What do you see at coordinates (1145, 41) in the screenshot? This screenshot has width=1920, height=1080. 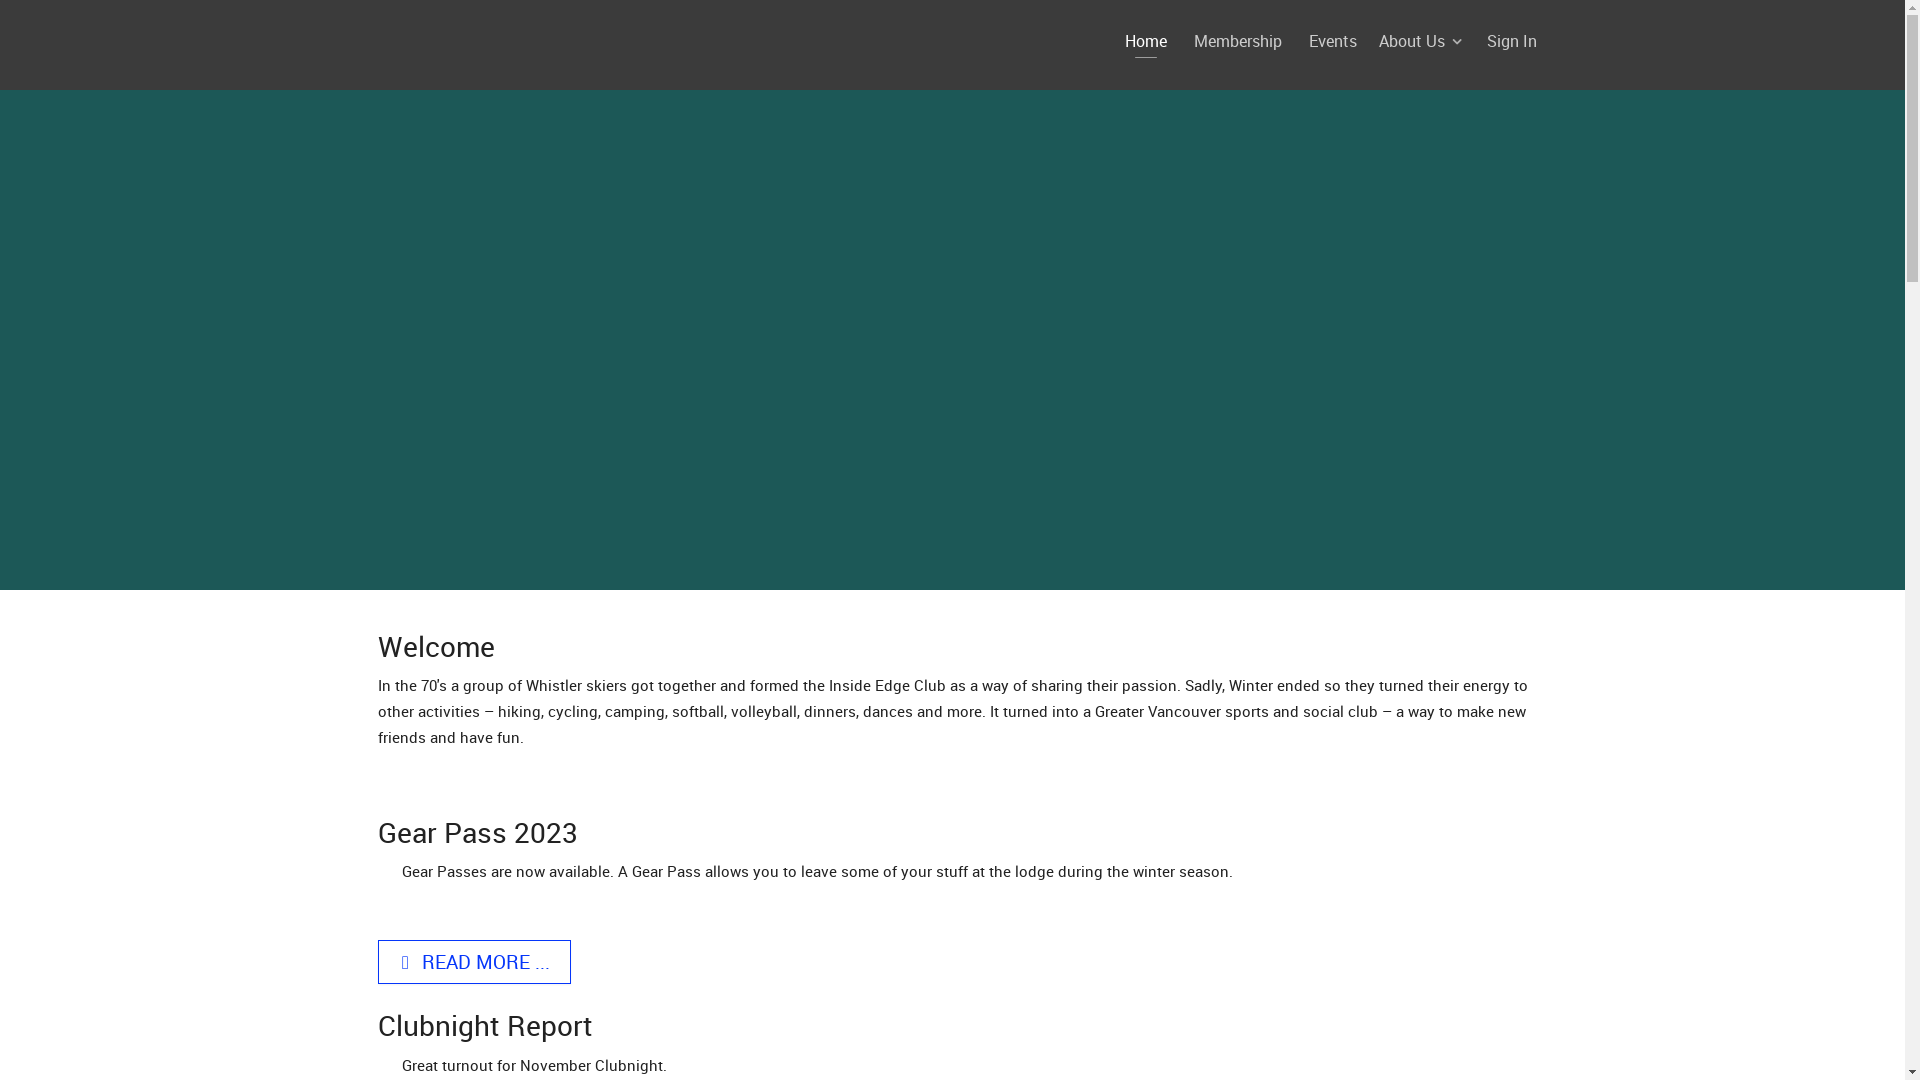 I see `Home` at bounding box center [1145, 41].